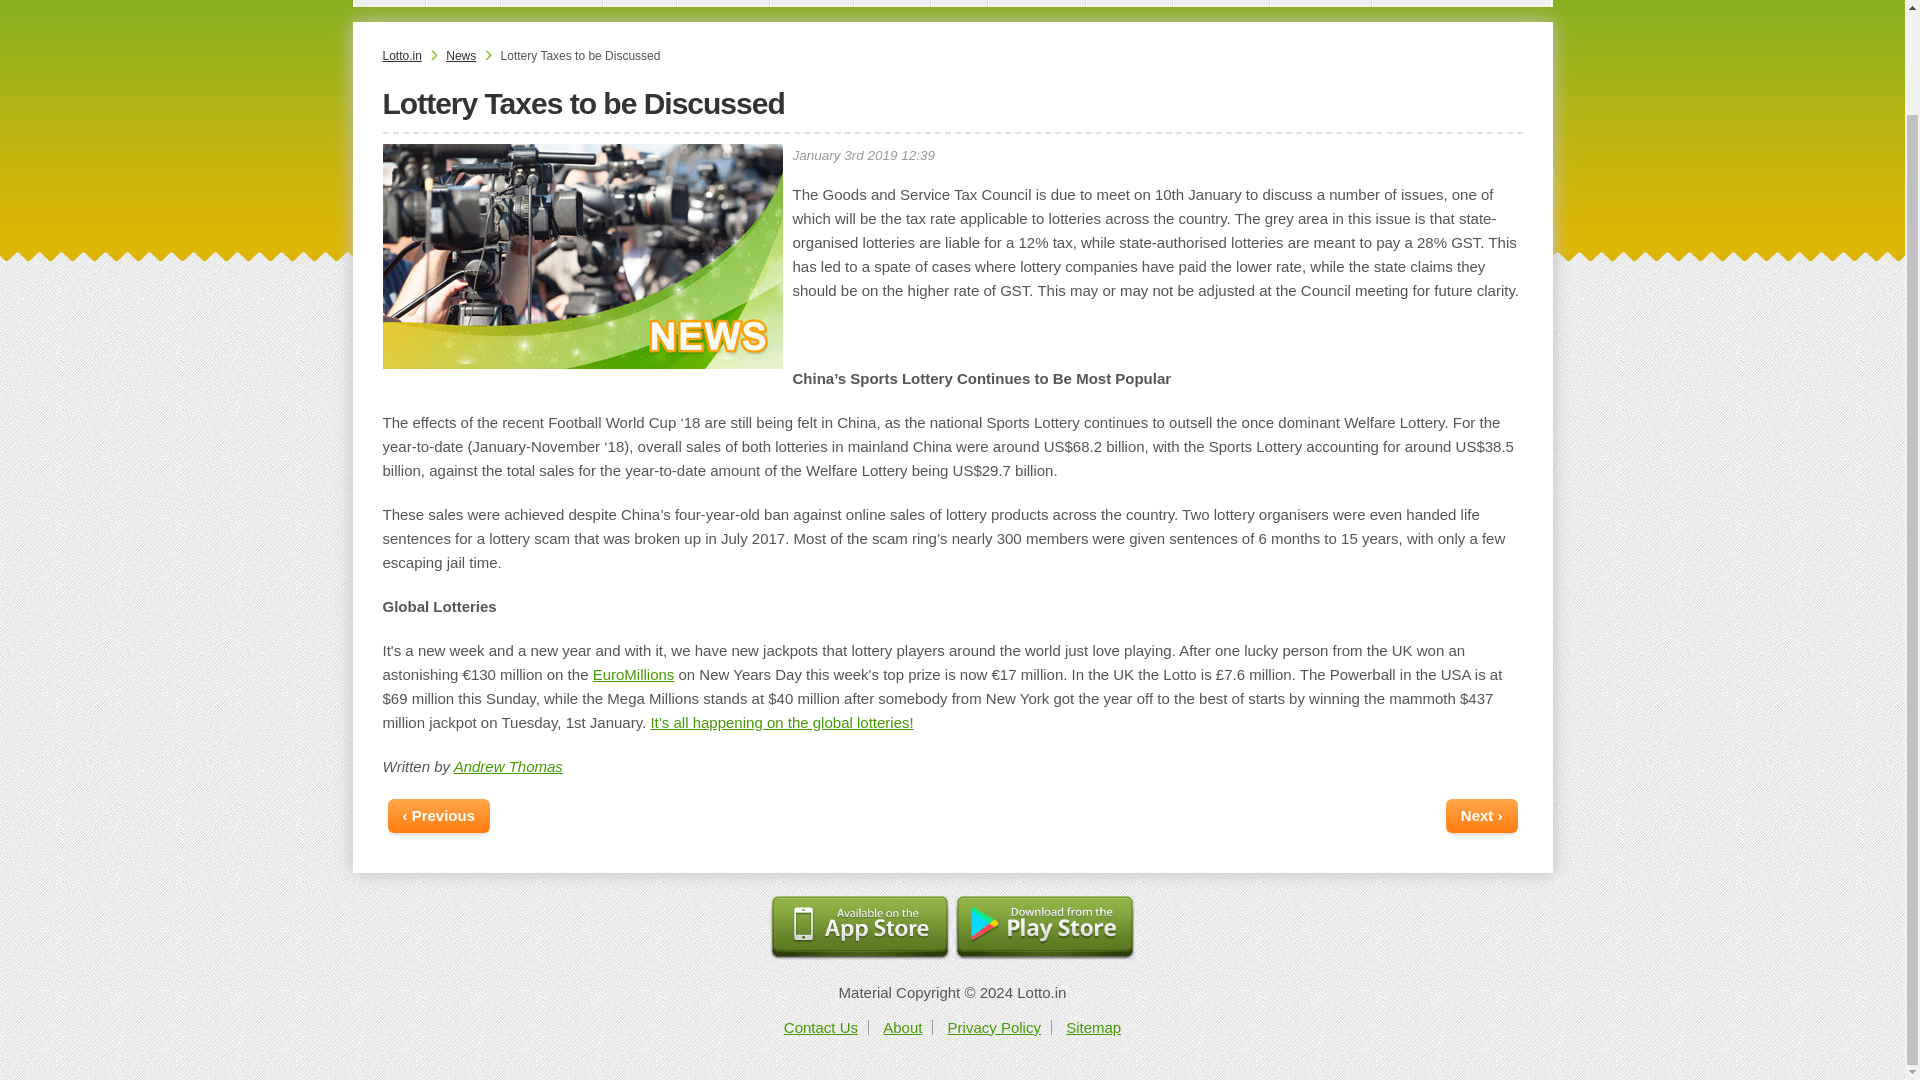 The image size is (1920, 1080). I want to click on Lotto India, so click(552, 3).